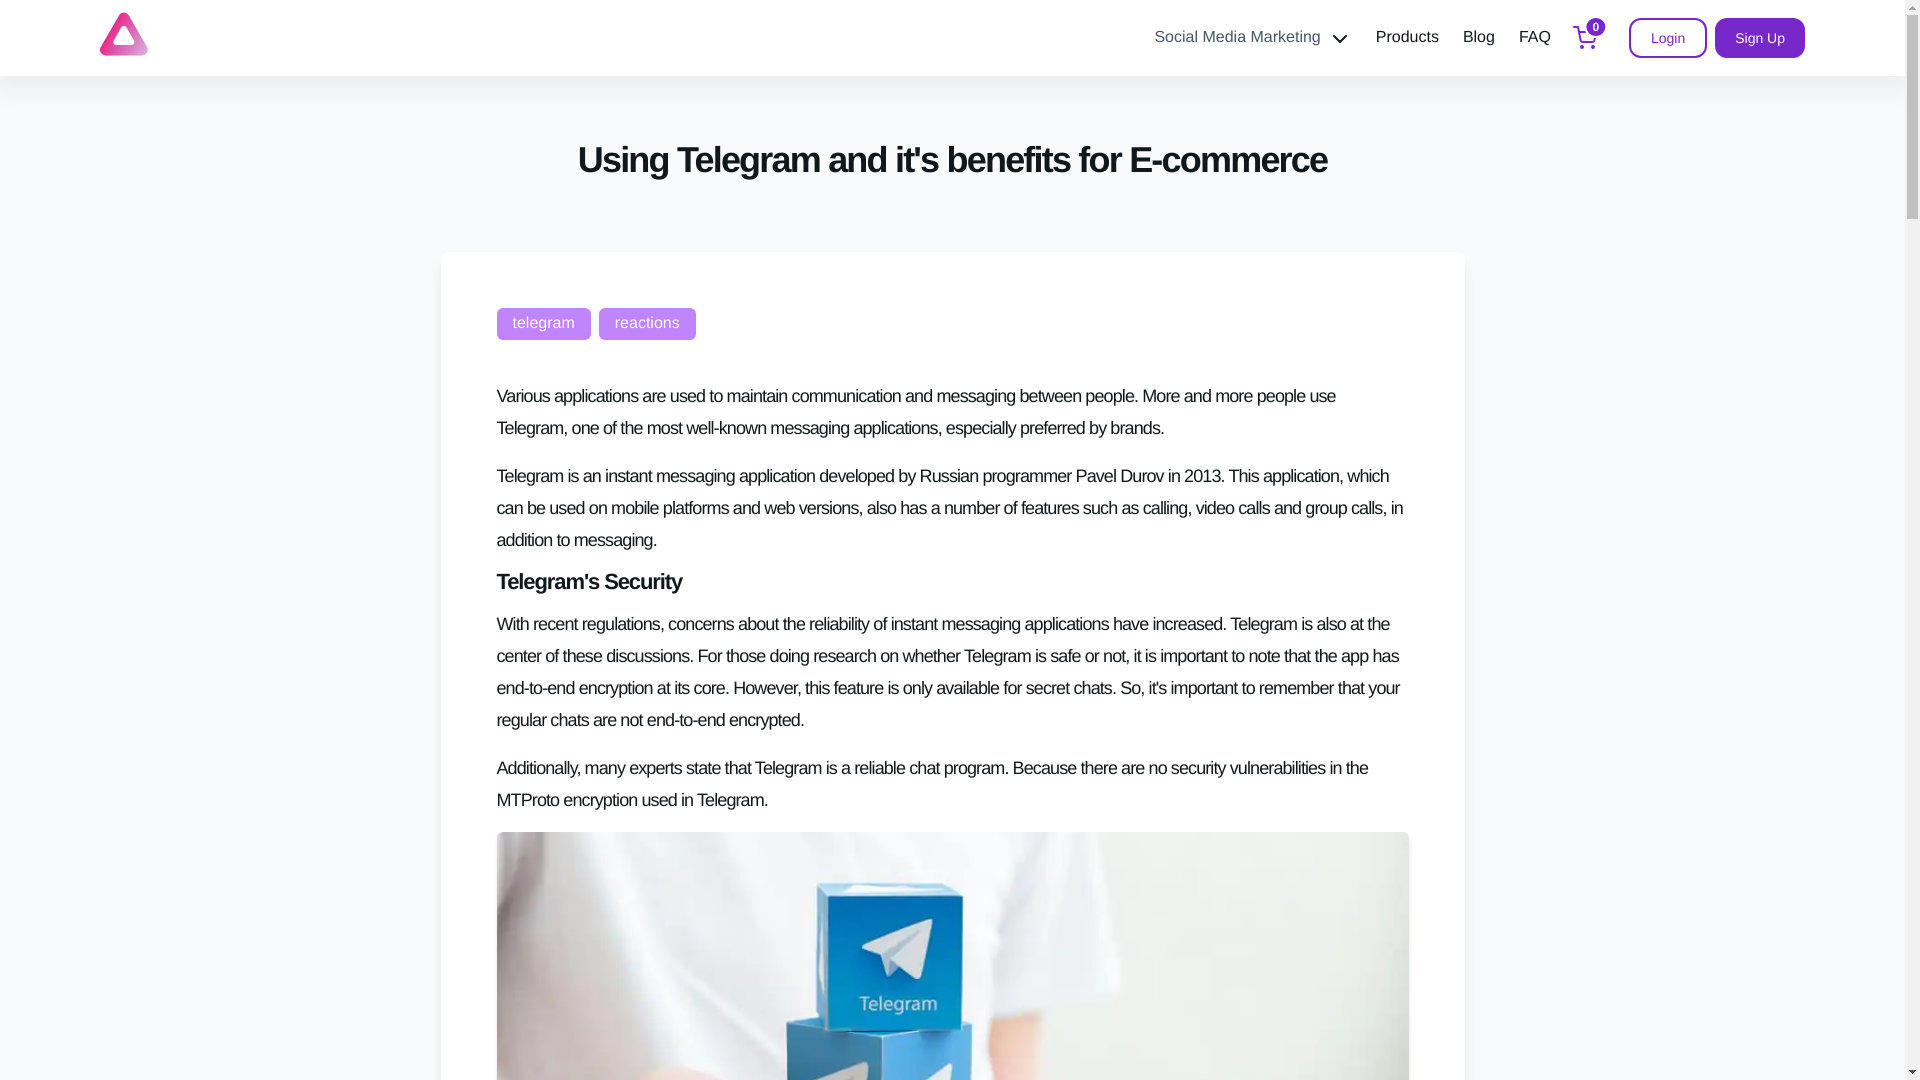 The image size is (1920, 1080). Describe the element at coordinates (123, 34) in the screenshot. I see `Expensivethanfree Logo` at that location.